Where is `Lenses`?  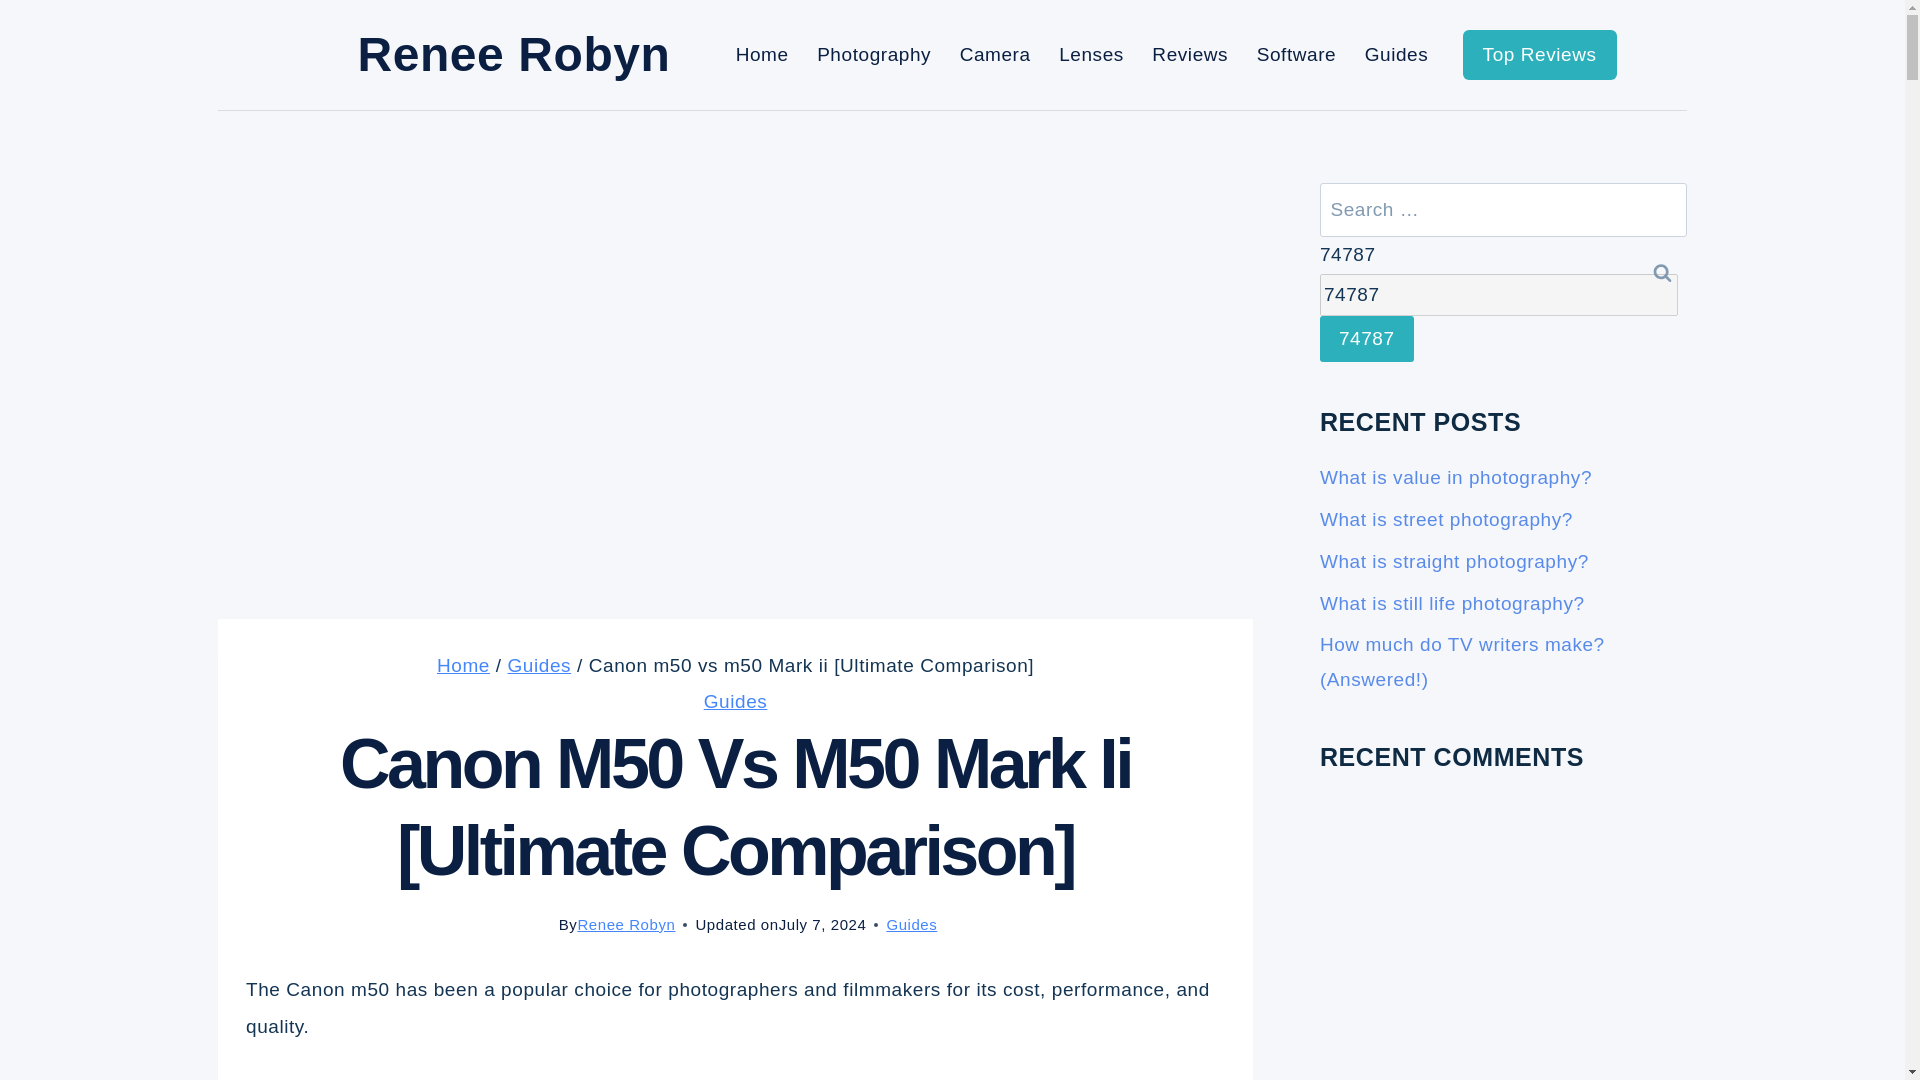 Lenses is located at coordinates (1091, 54).